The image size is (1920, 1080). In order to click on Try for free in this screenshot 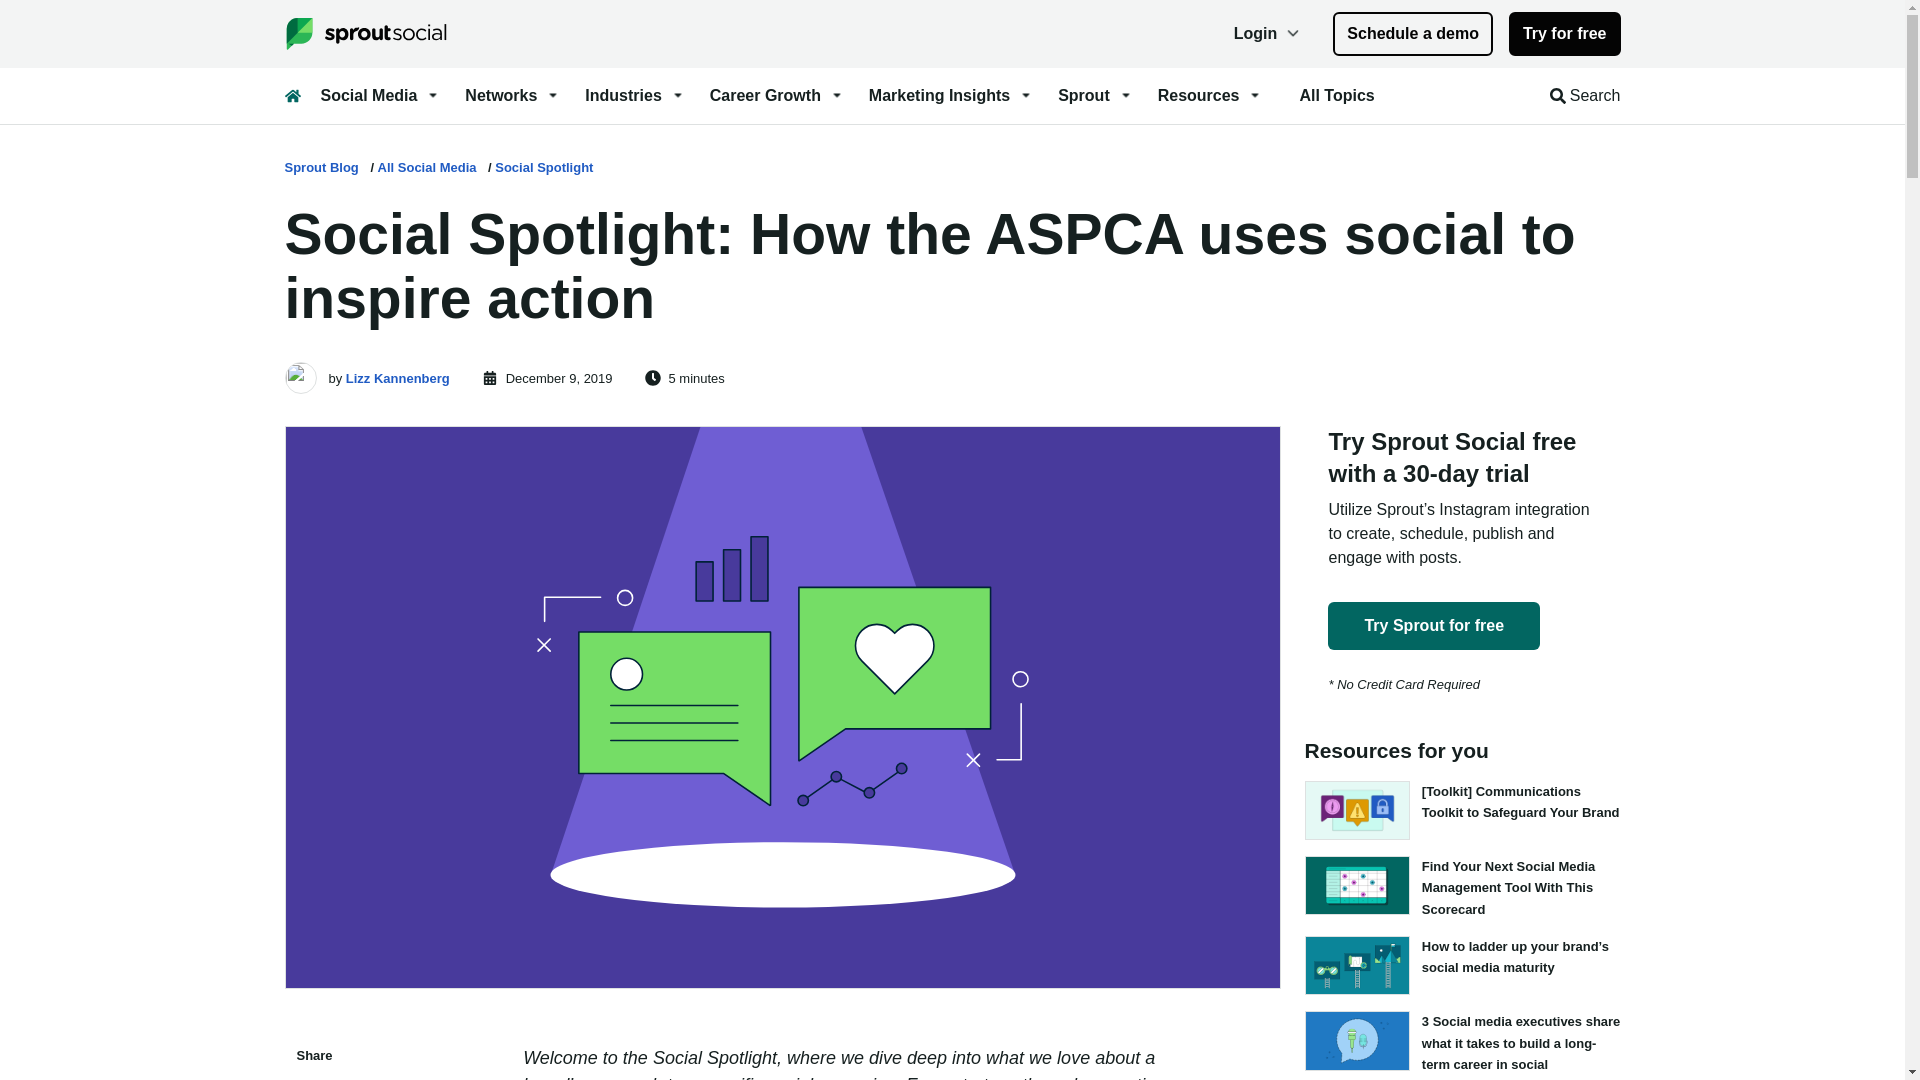, I will do `click(1564, 34)`.